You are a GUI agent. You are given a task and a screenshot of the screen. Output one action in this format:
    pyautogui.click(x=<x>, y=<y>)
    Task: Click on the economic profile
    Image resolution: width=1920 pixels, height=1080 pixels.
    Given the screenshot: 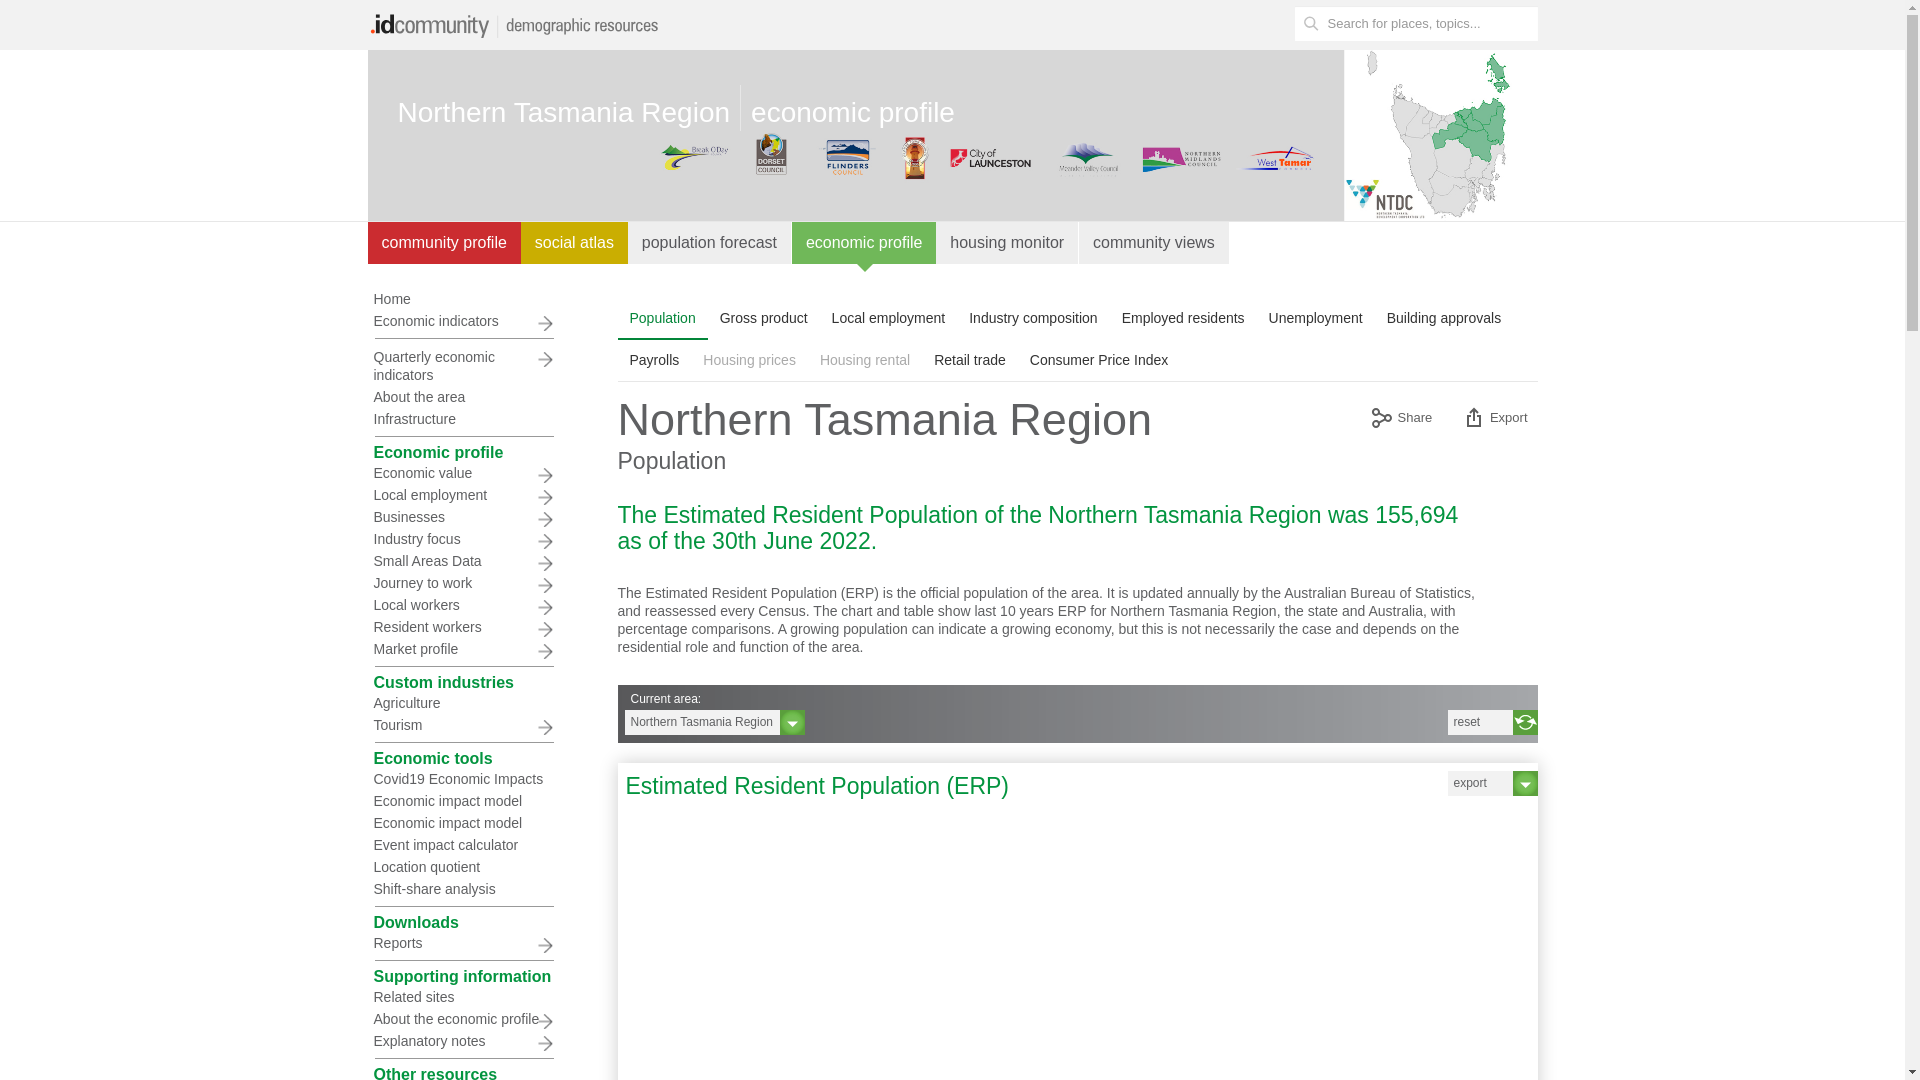 What is the action you would take?
    pyautogui.click(x=864, y=243)
    